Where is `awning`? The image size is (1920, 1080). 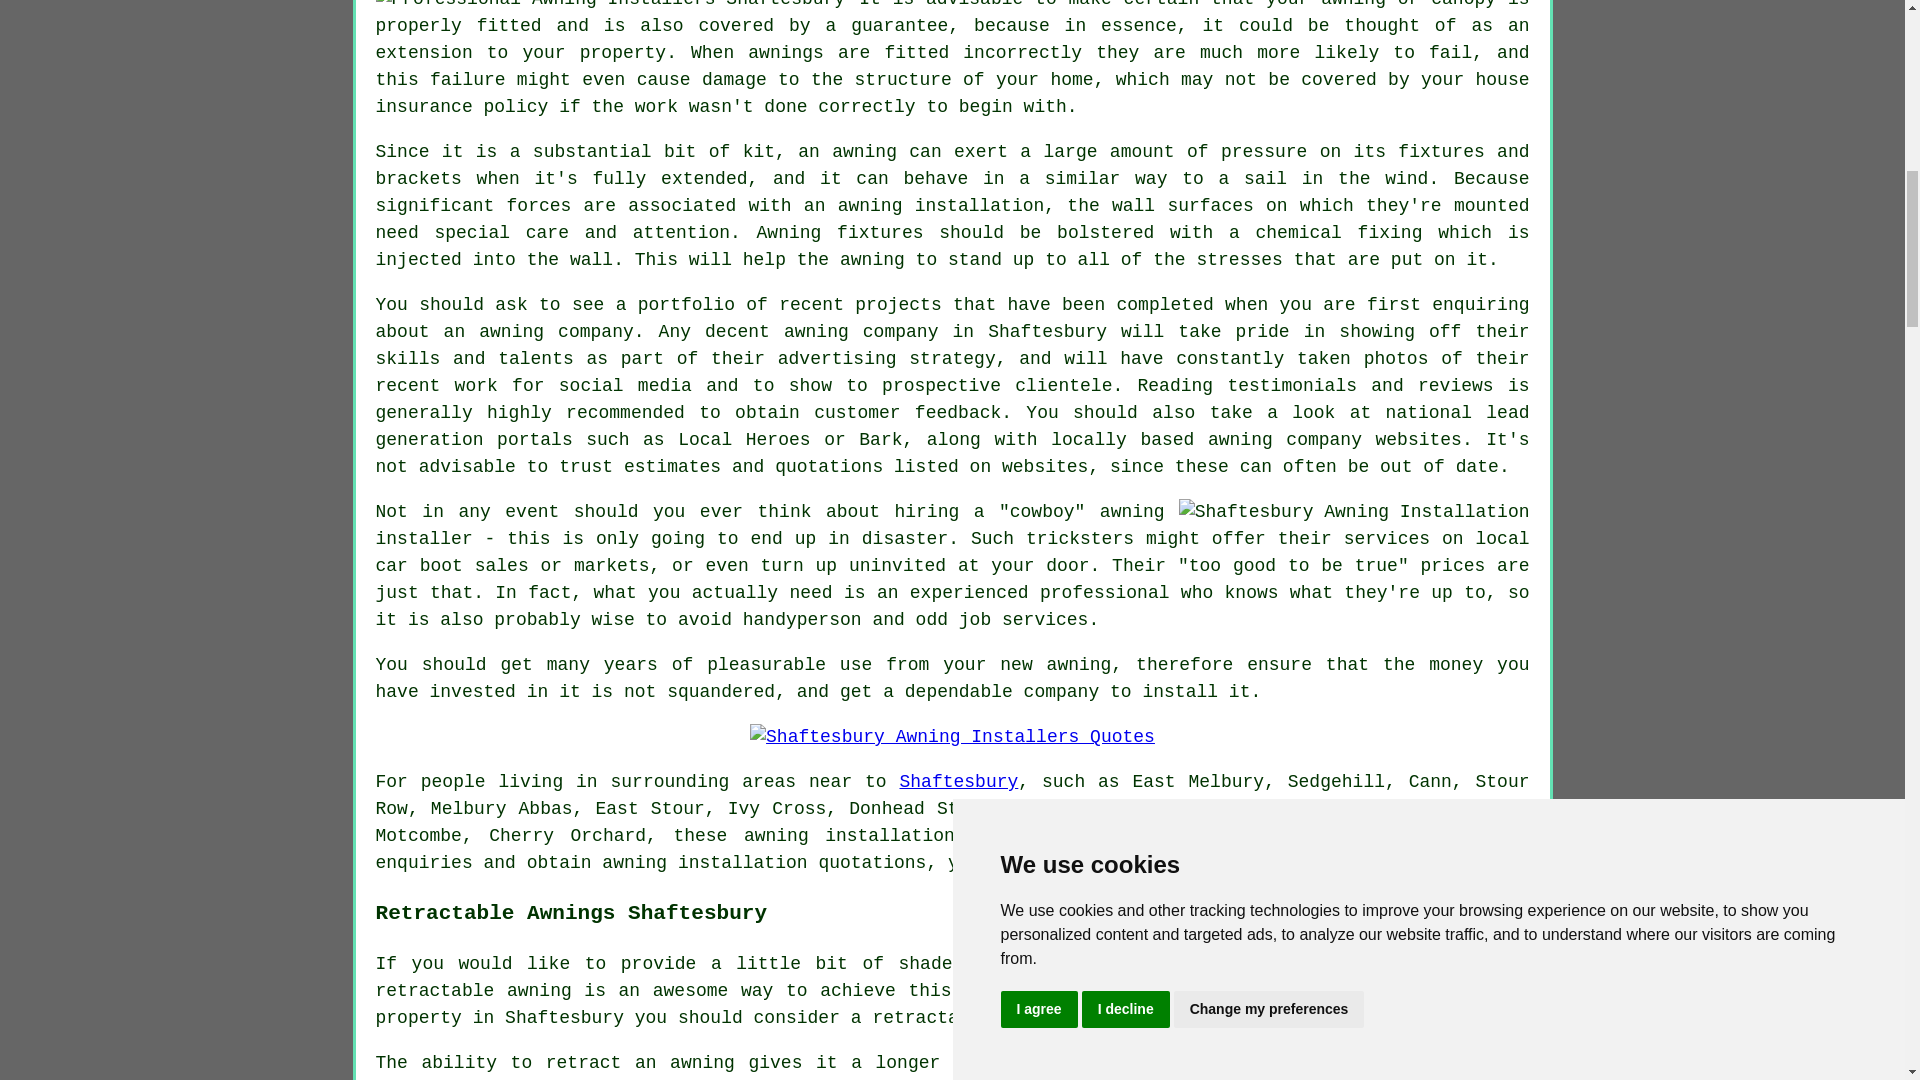 awning is located at coordinates (776, 836).